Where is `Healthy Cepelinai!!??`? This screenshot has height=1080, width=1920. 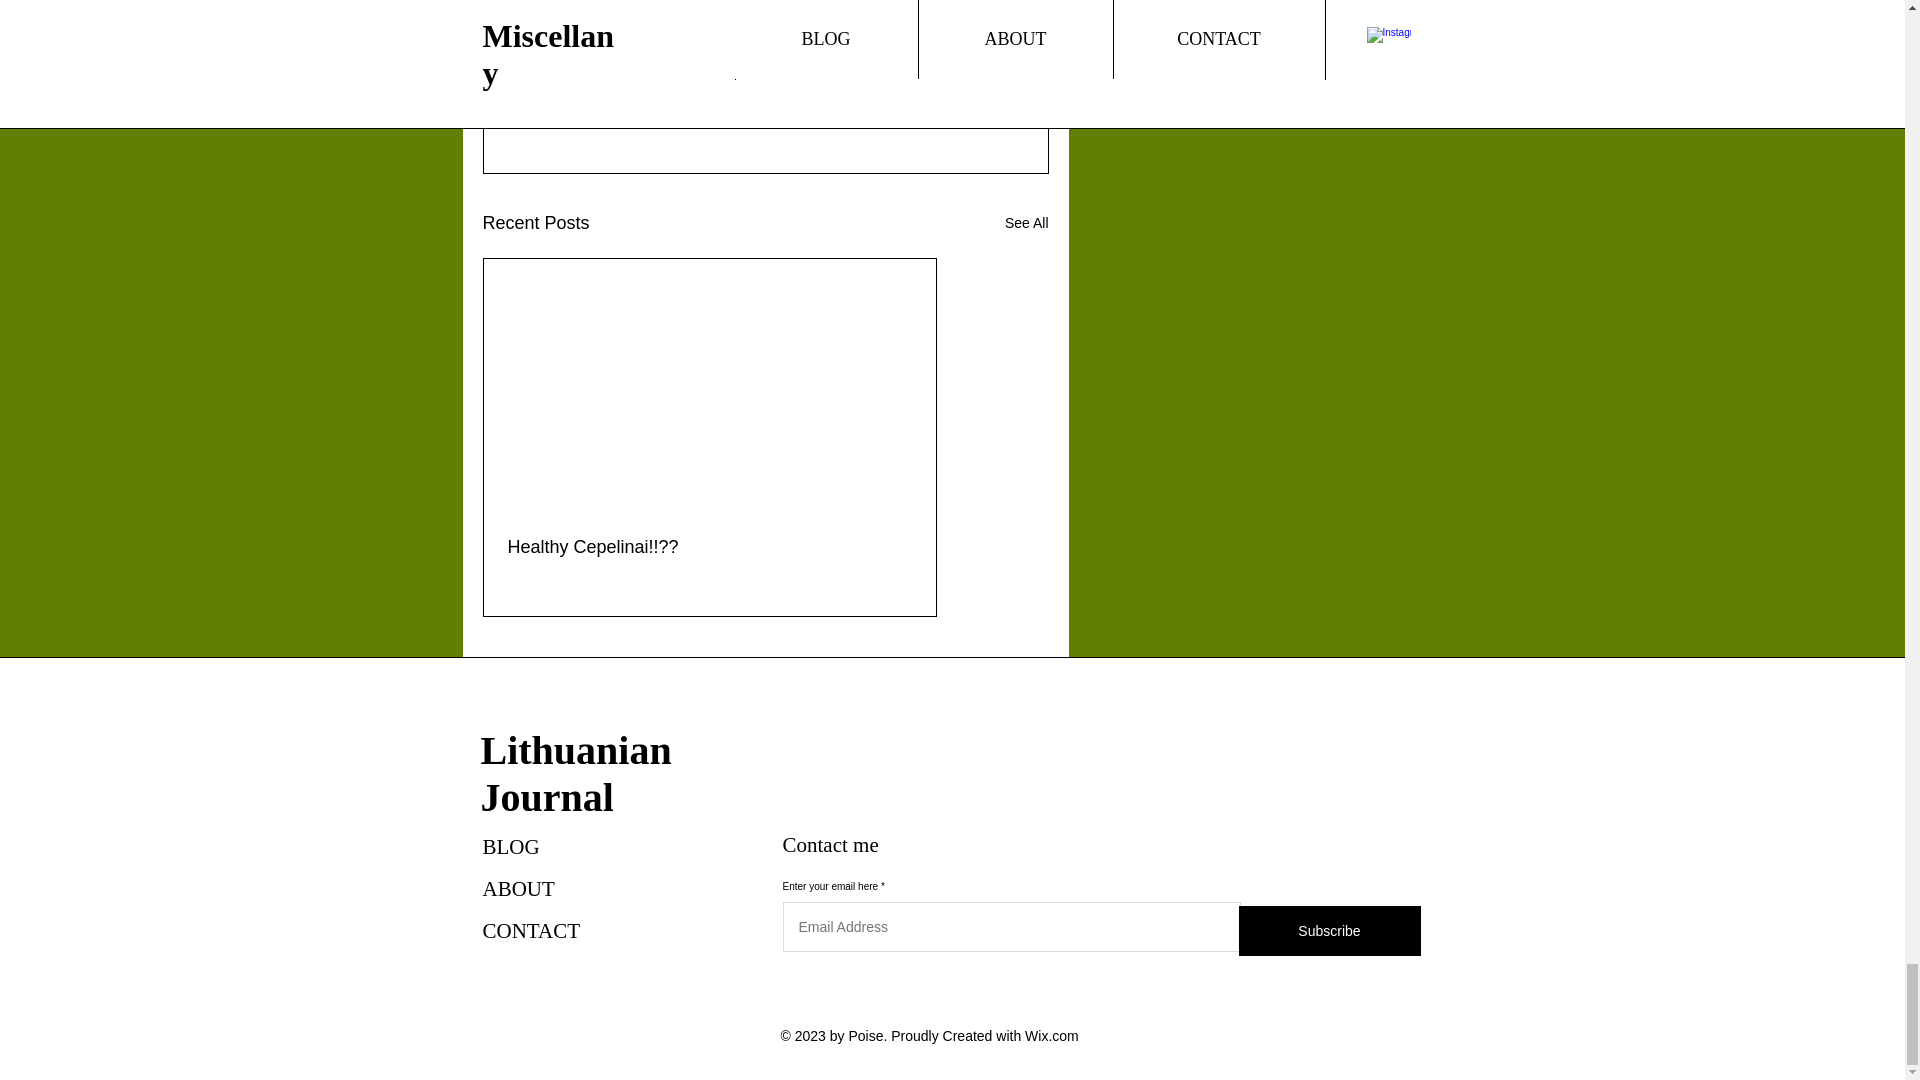 Healthy Cepelinai!!?? is located at coordinates (710, 547).